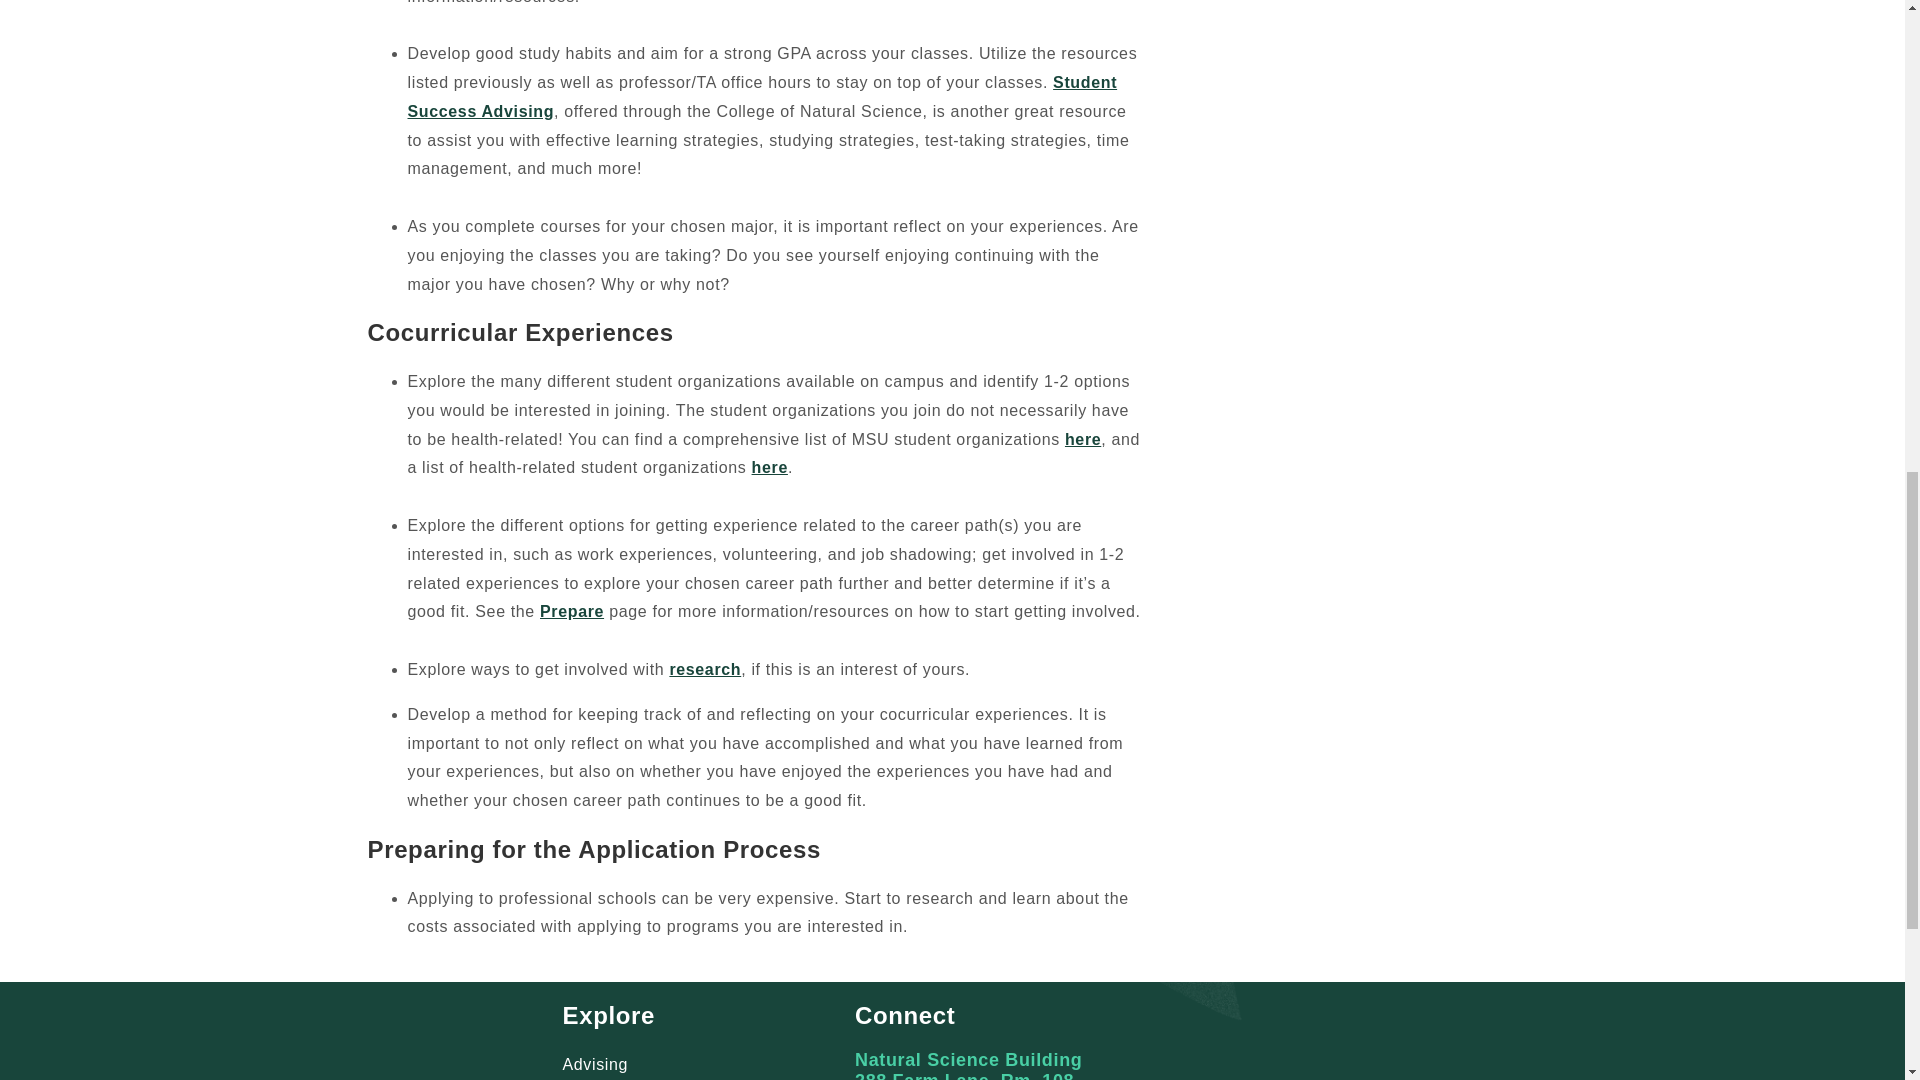 This screenshot has width=1920, height=1080. What do you see at coordinates (594, 1064) in the screenshot?
I see `Advising` at bounding box center [594, 1064].